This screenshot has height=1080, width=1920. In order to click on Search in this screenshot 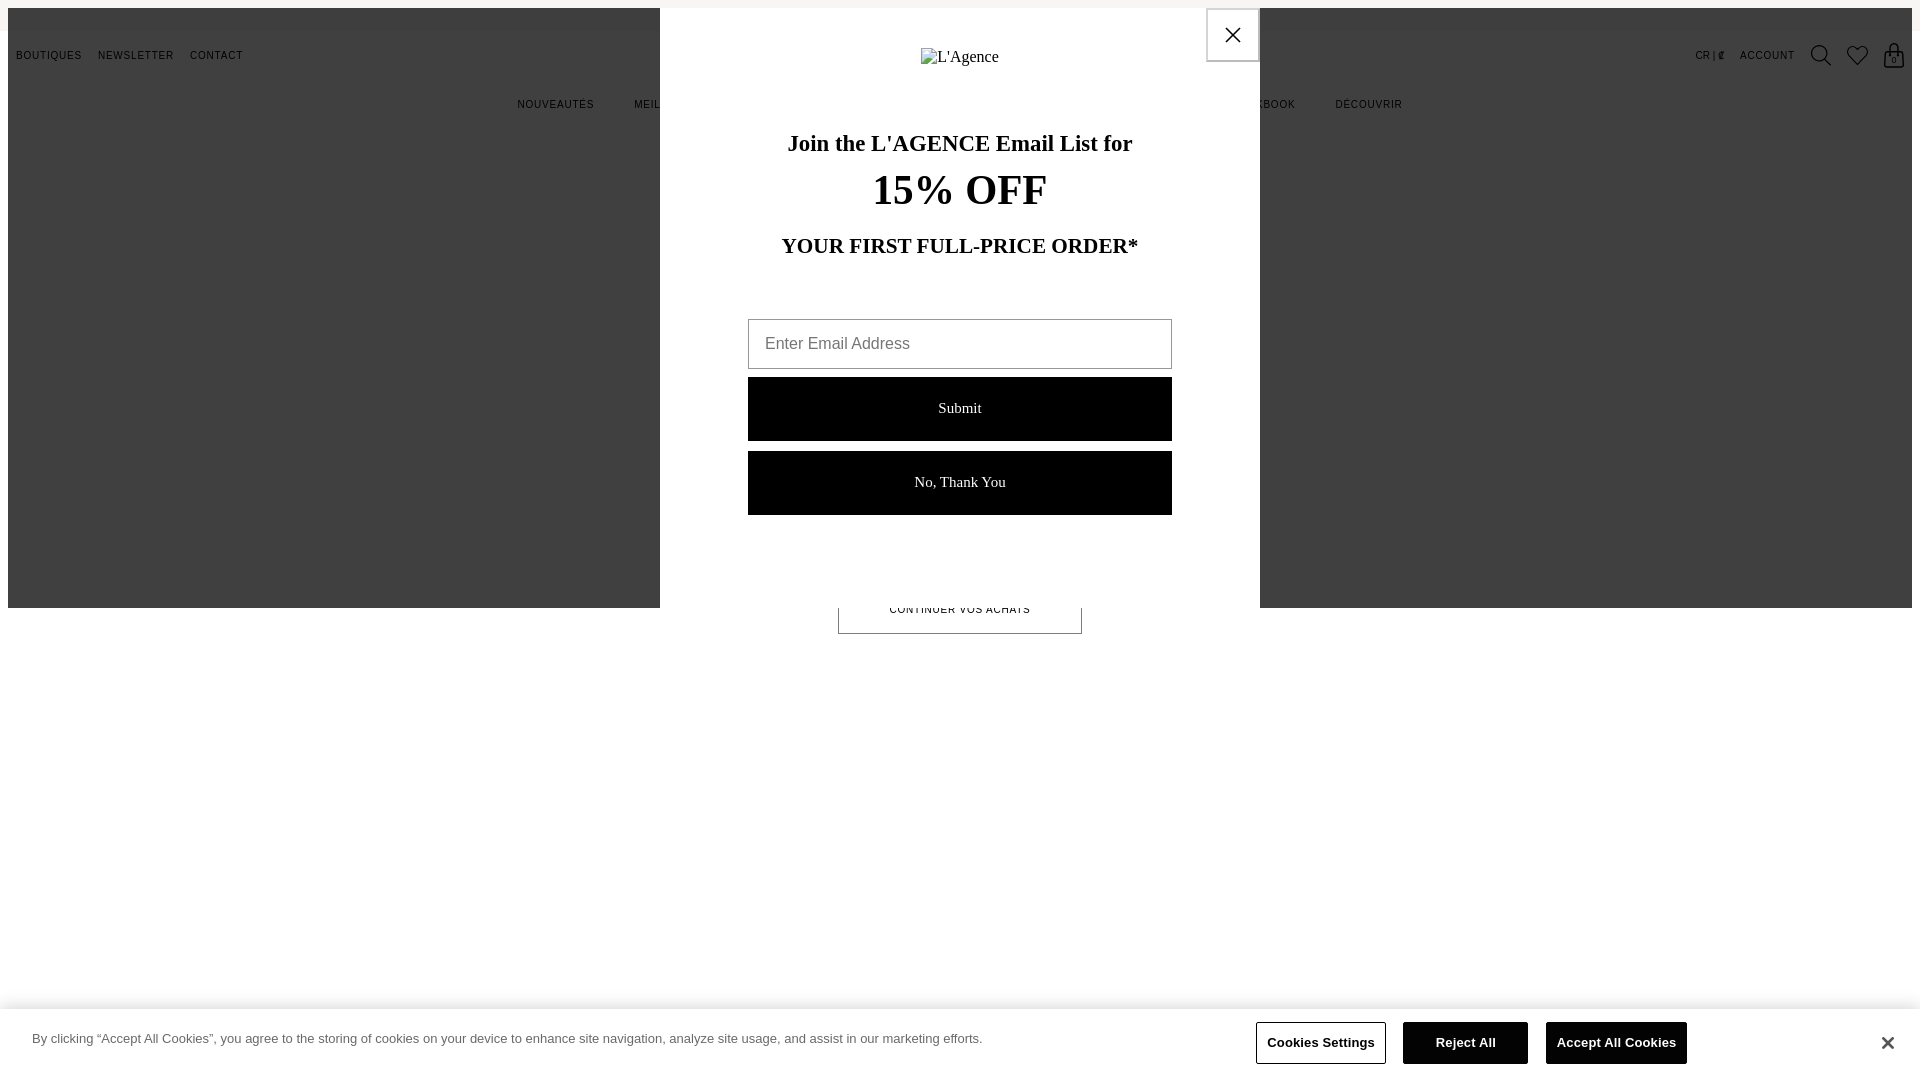, I will do `click(1820, 55)`.